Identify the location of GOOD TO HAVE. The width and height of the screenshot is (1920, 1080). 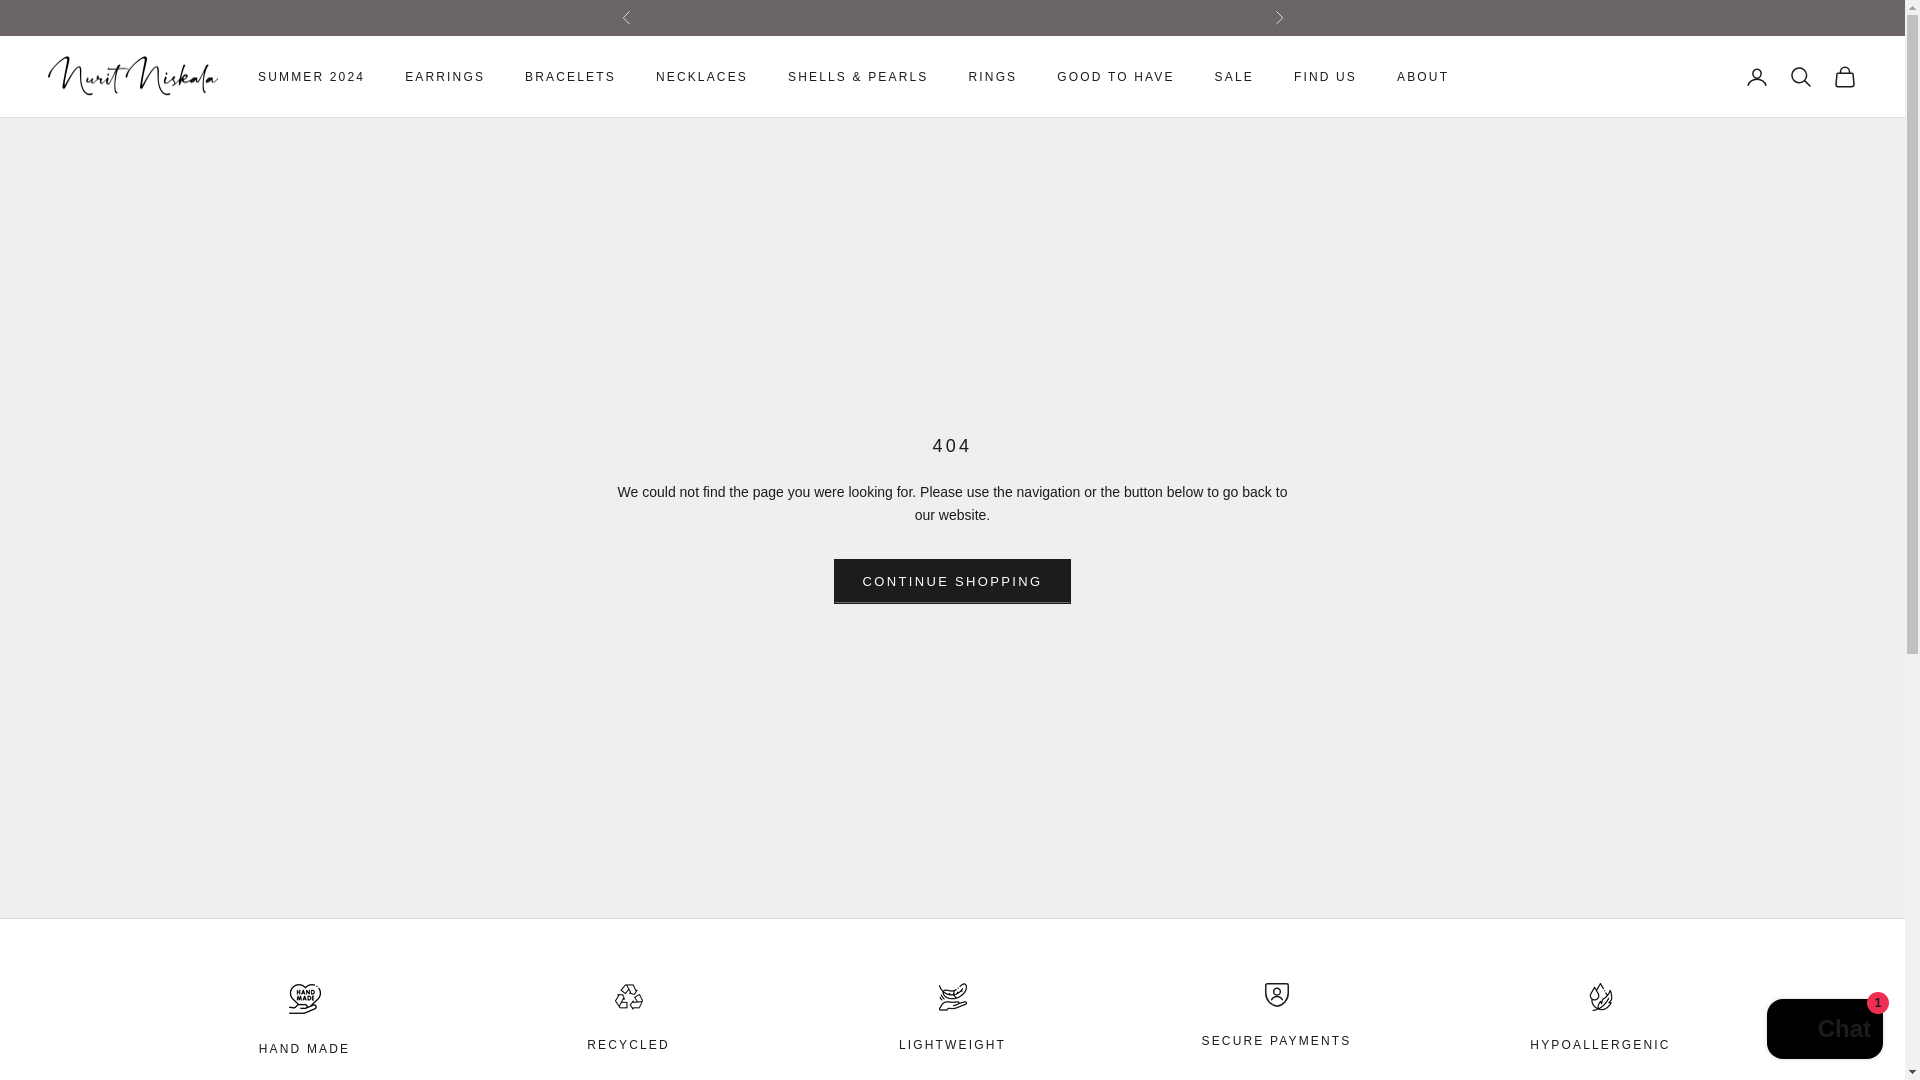
(1115, 76).